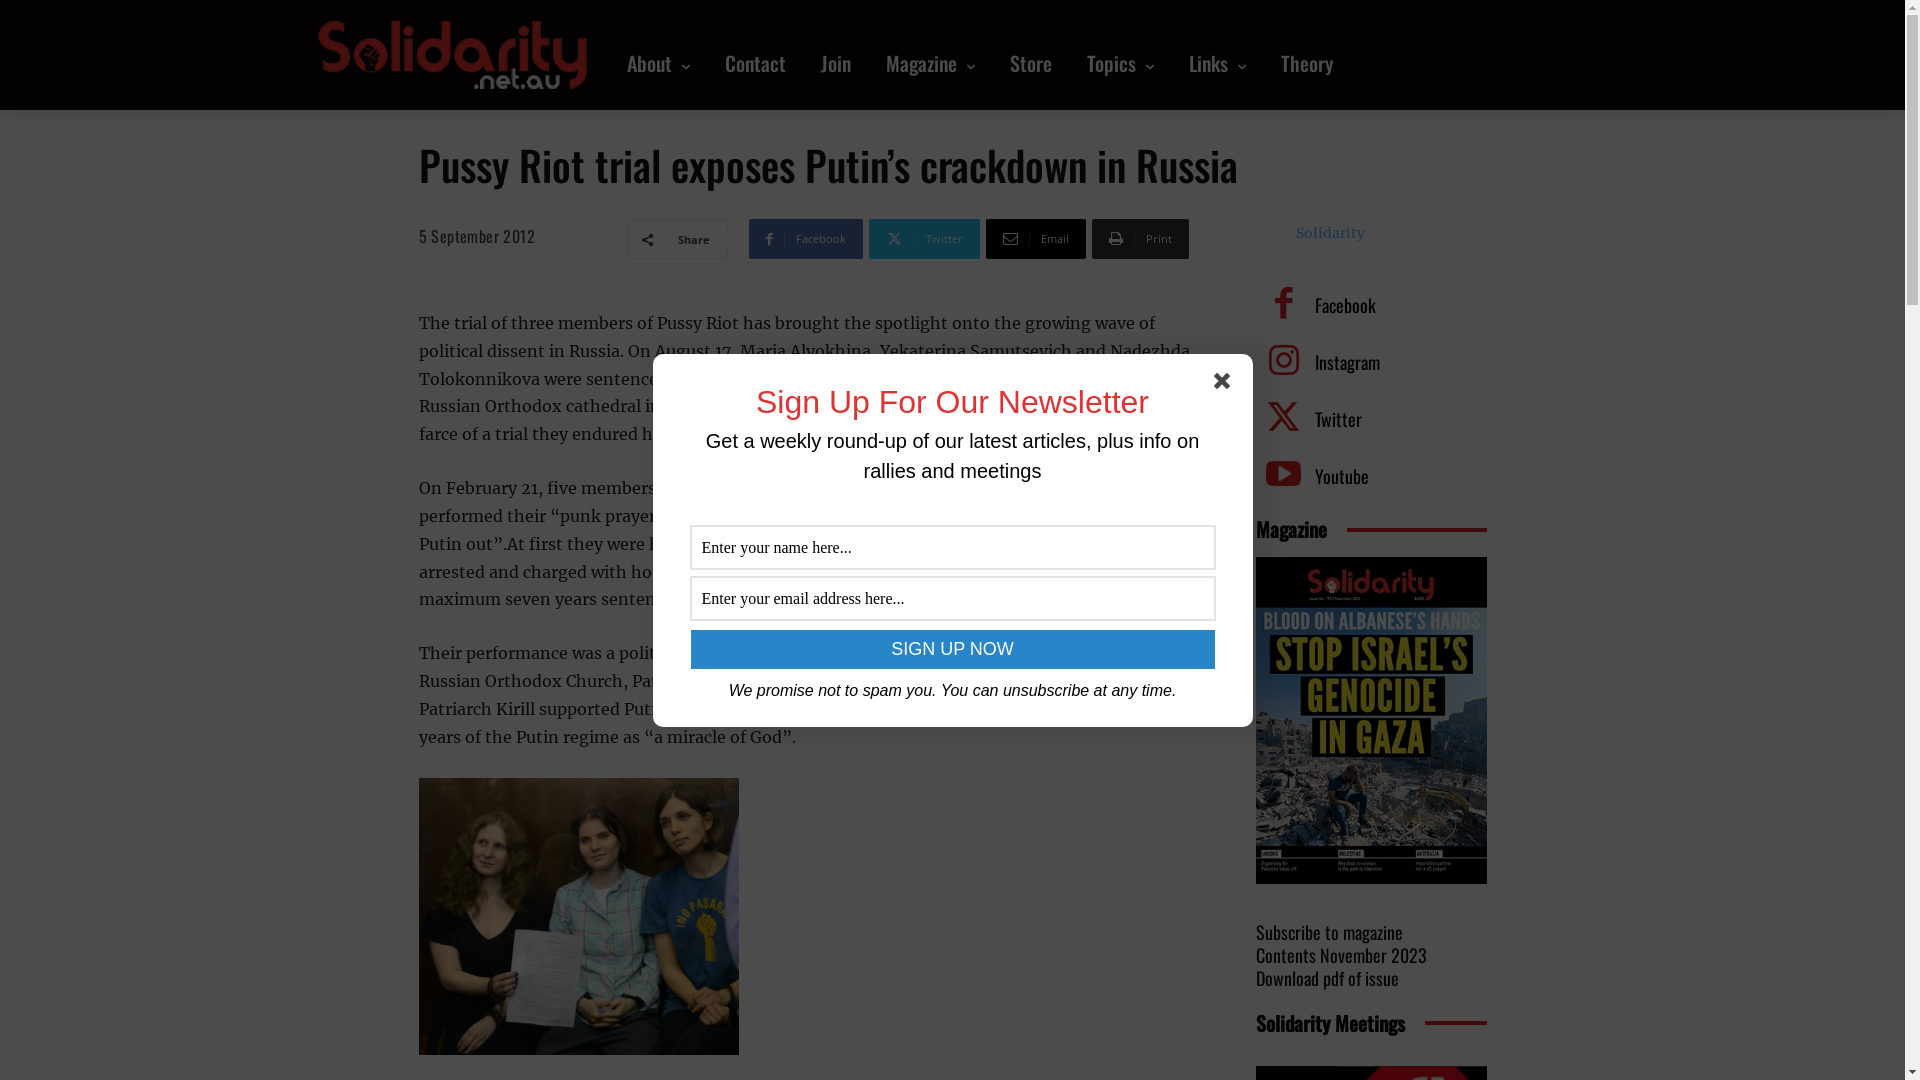  Describe the element at coordinates (930, 63) in the screenshot. I see `Magazine` at that location.